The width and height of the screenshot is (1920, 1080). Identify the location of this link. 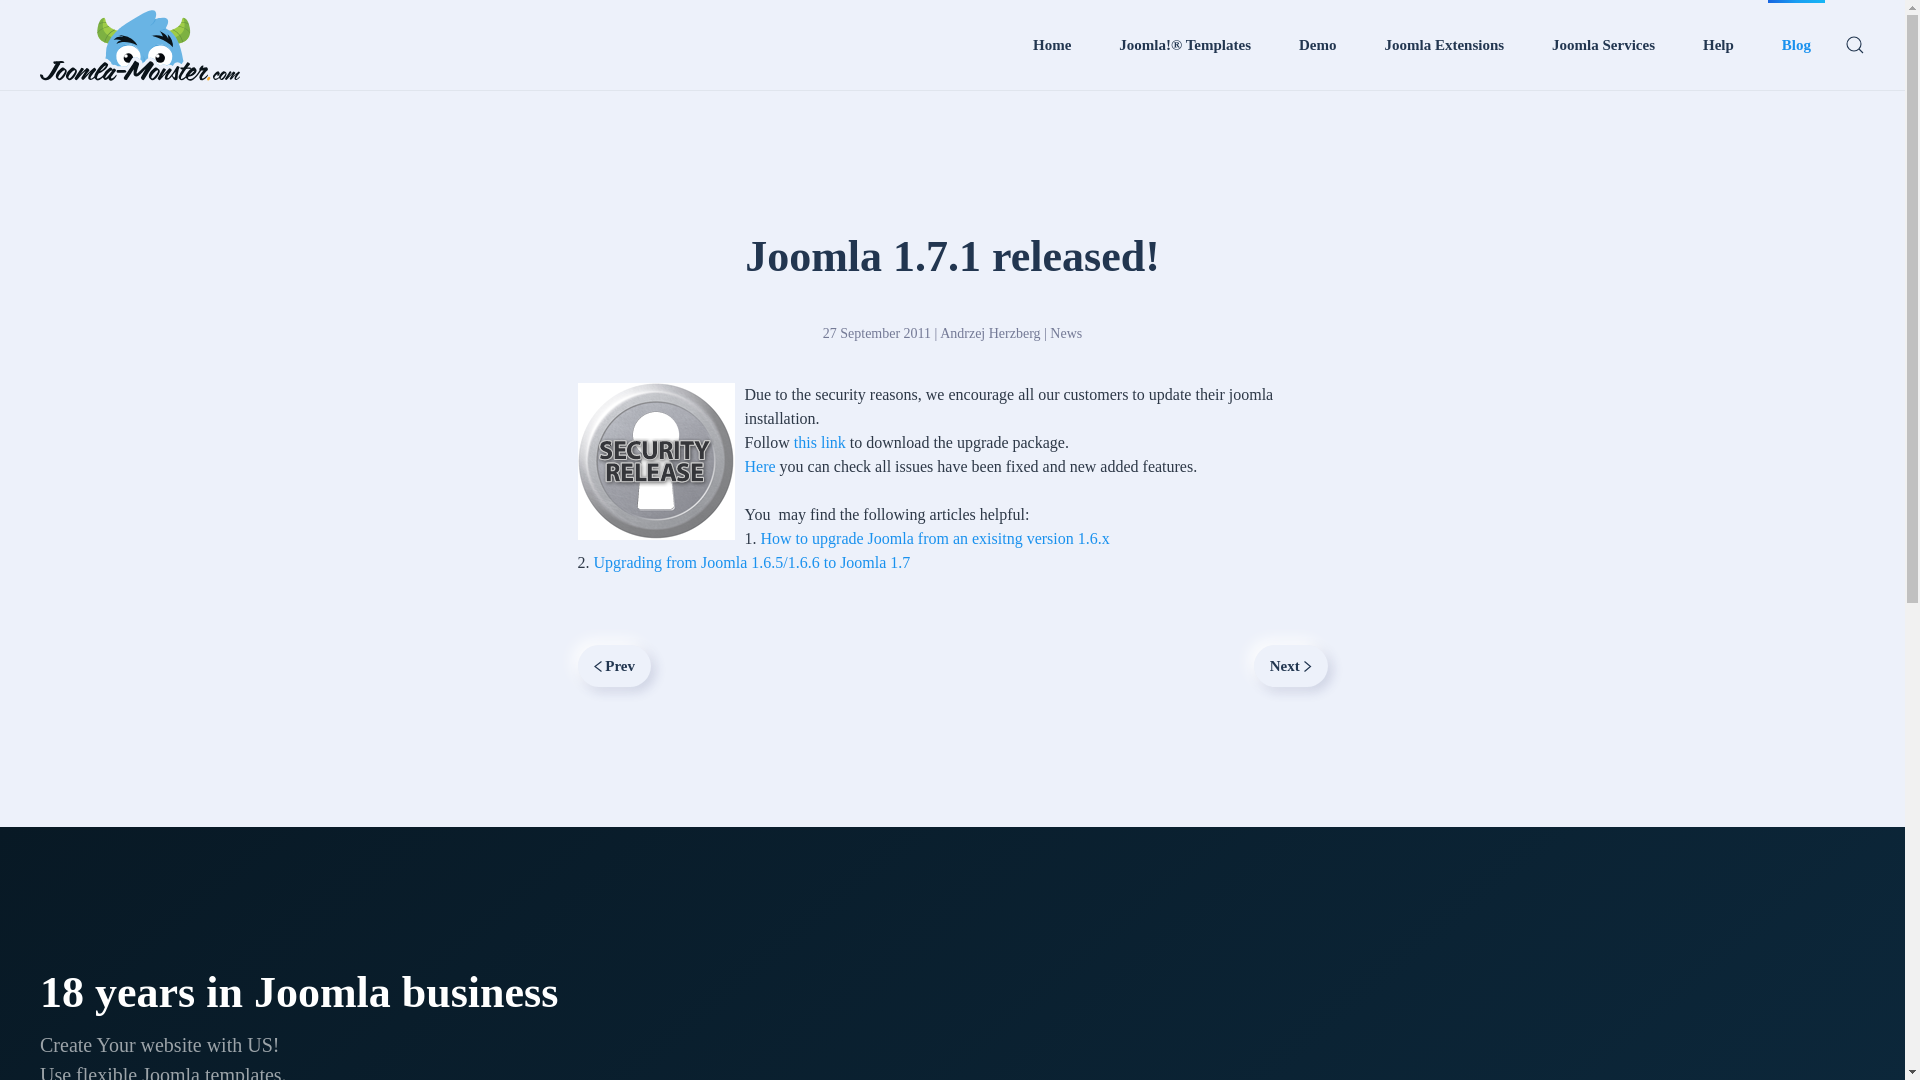
(820, 442).